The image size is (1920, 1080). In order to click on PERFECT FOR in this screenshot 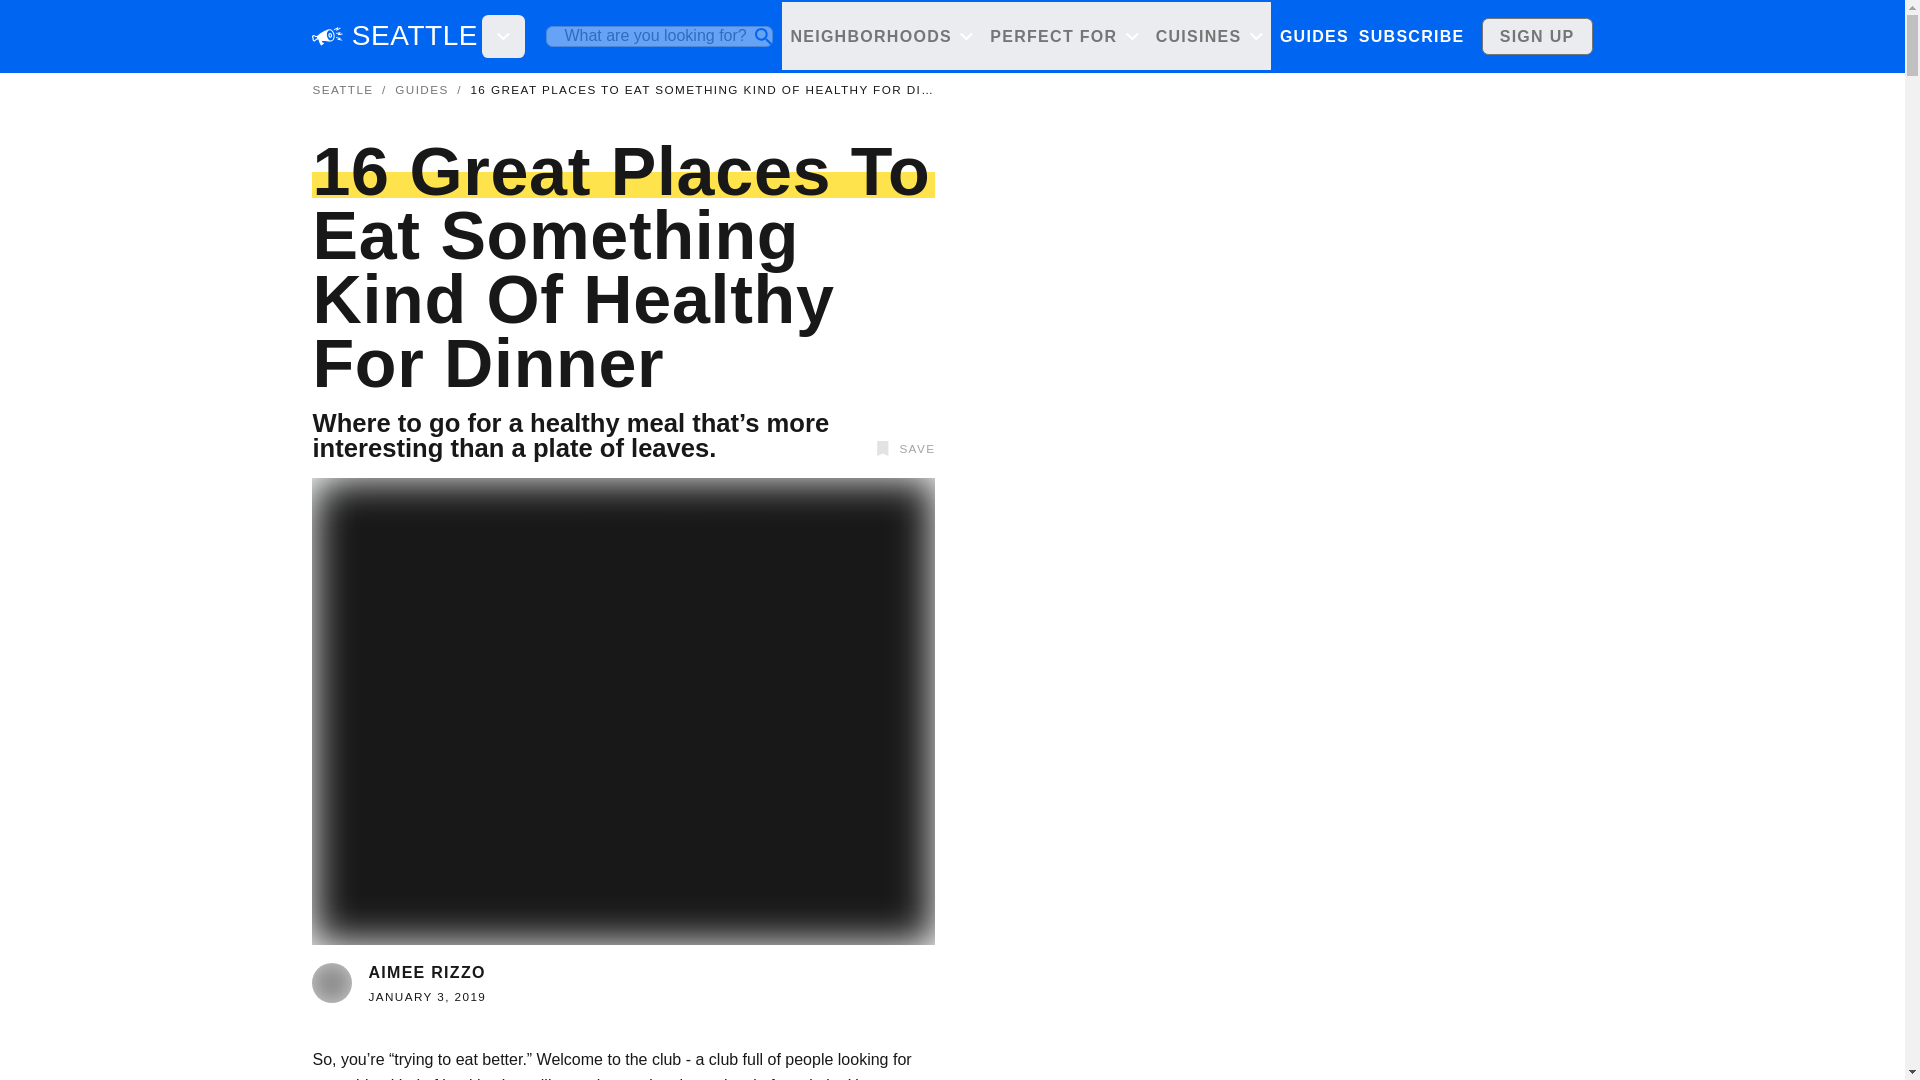, I will do `click(1064, 36)`.